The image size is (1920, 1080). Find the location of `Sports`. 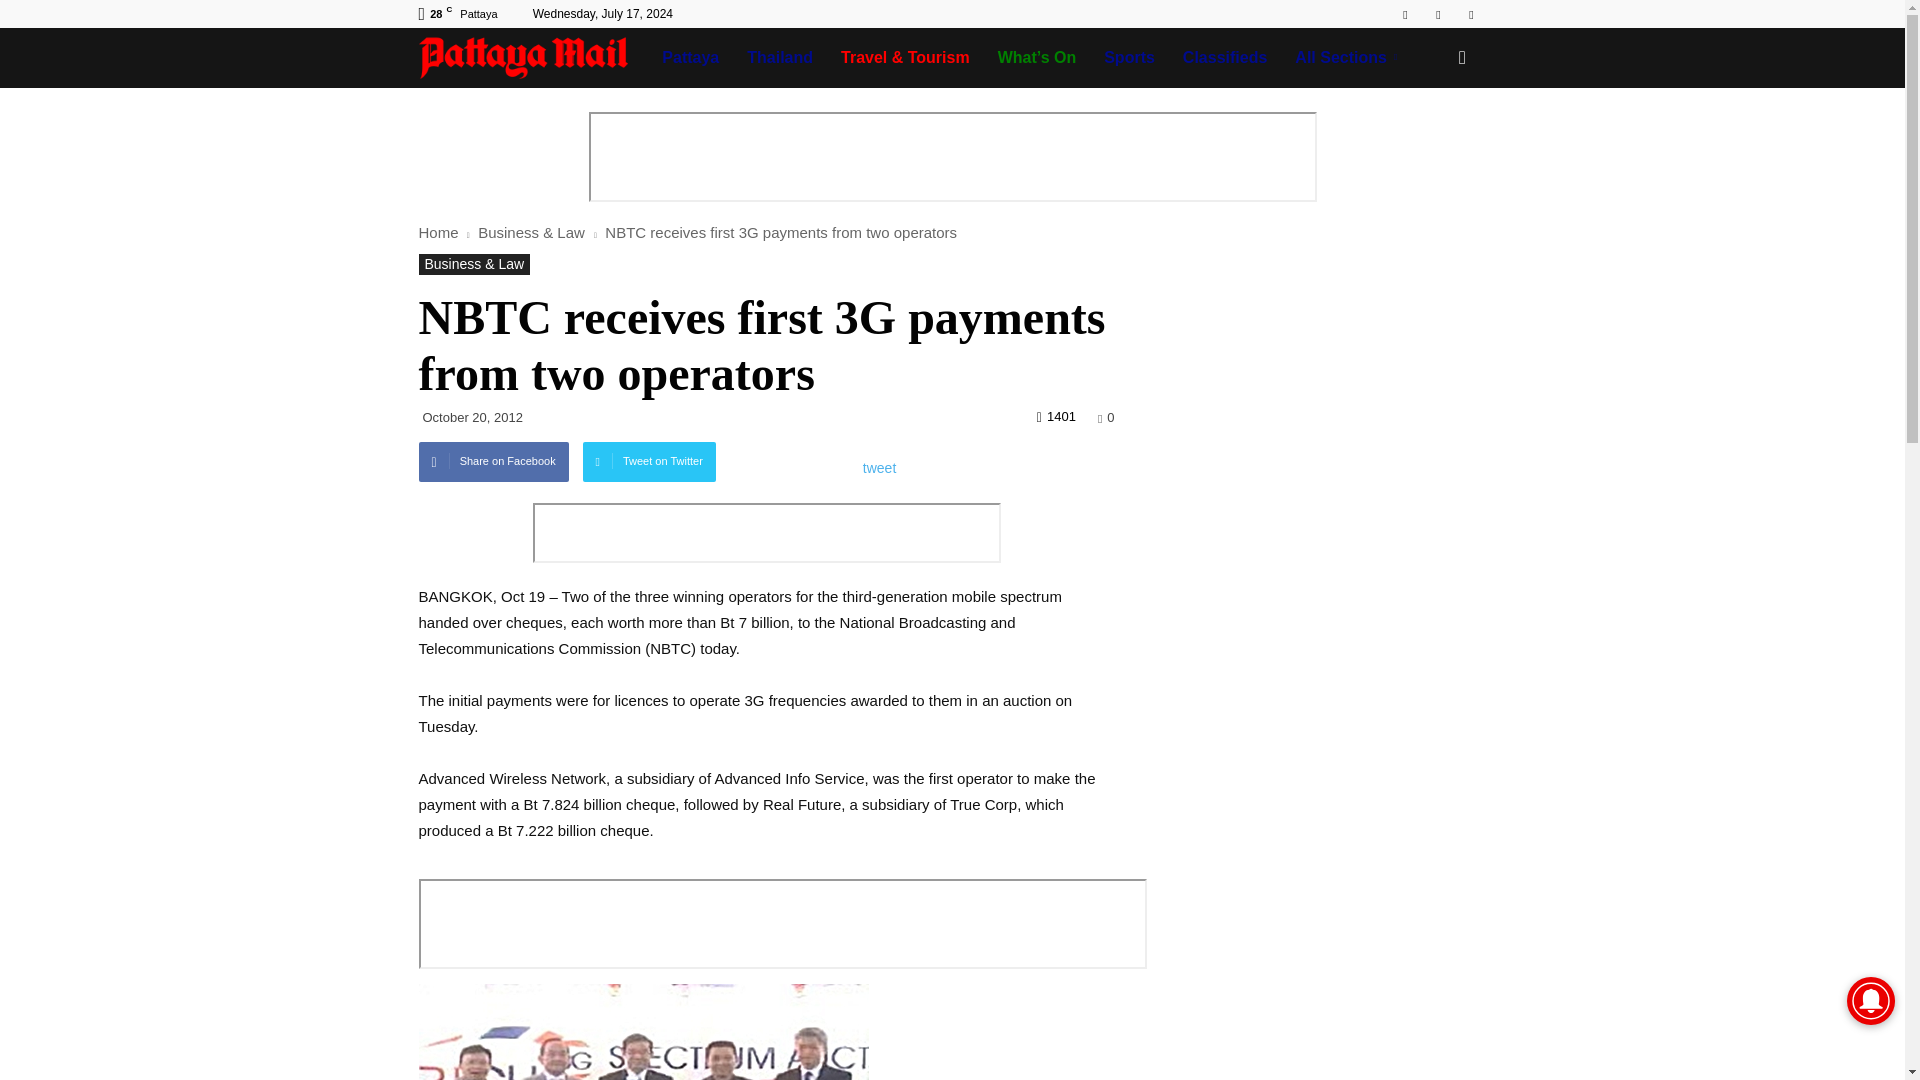

Sports is located at coordinates (1130, 58).